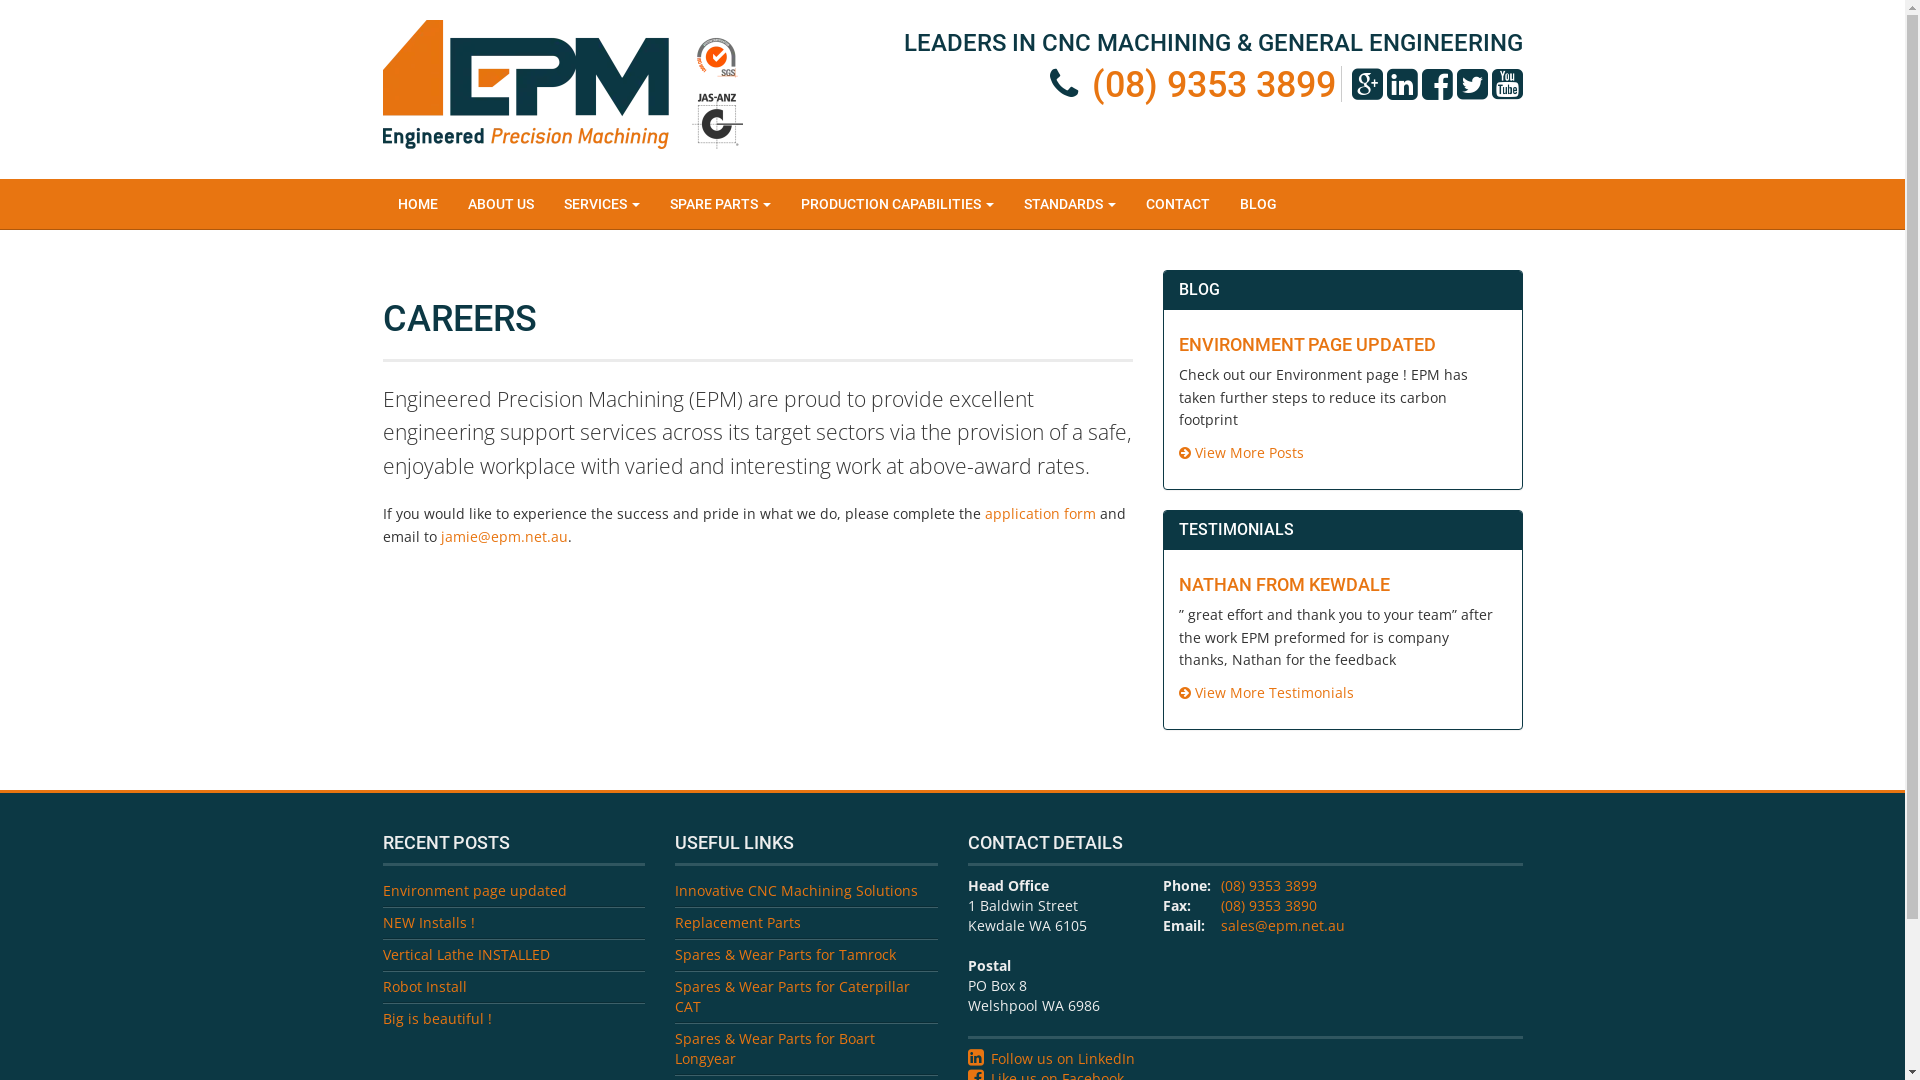 The height and width of the screenshot is (1080, 1920). I want to click on Engineered Precision Machining Logo, so click(562, 84).